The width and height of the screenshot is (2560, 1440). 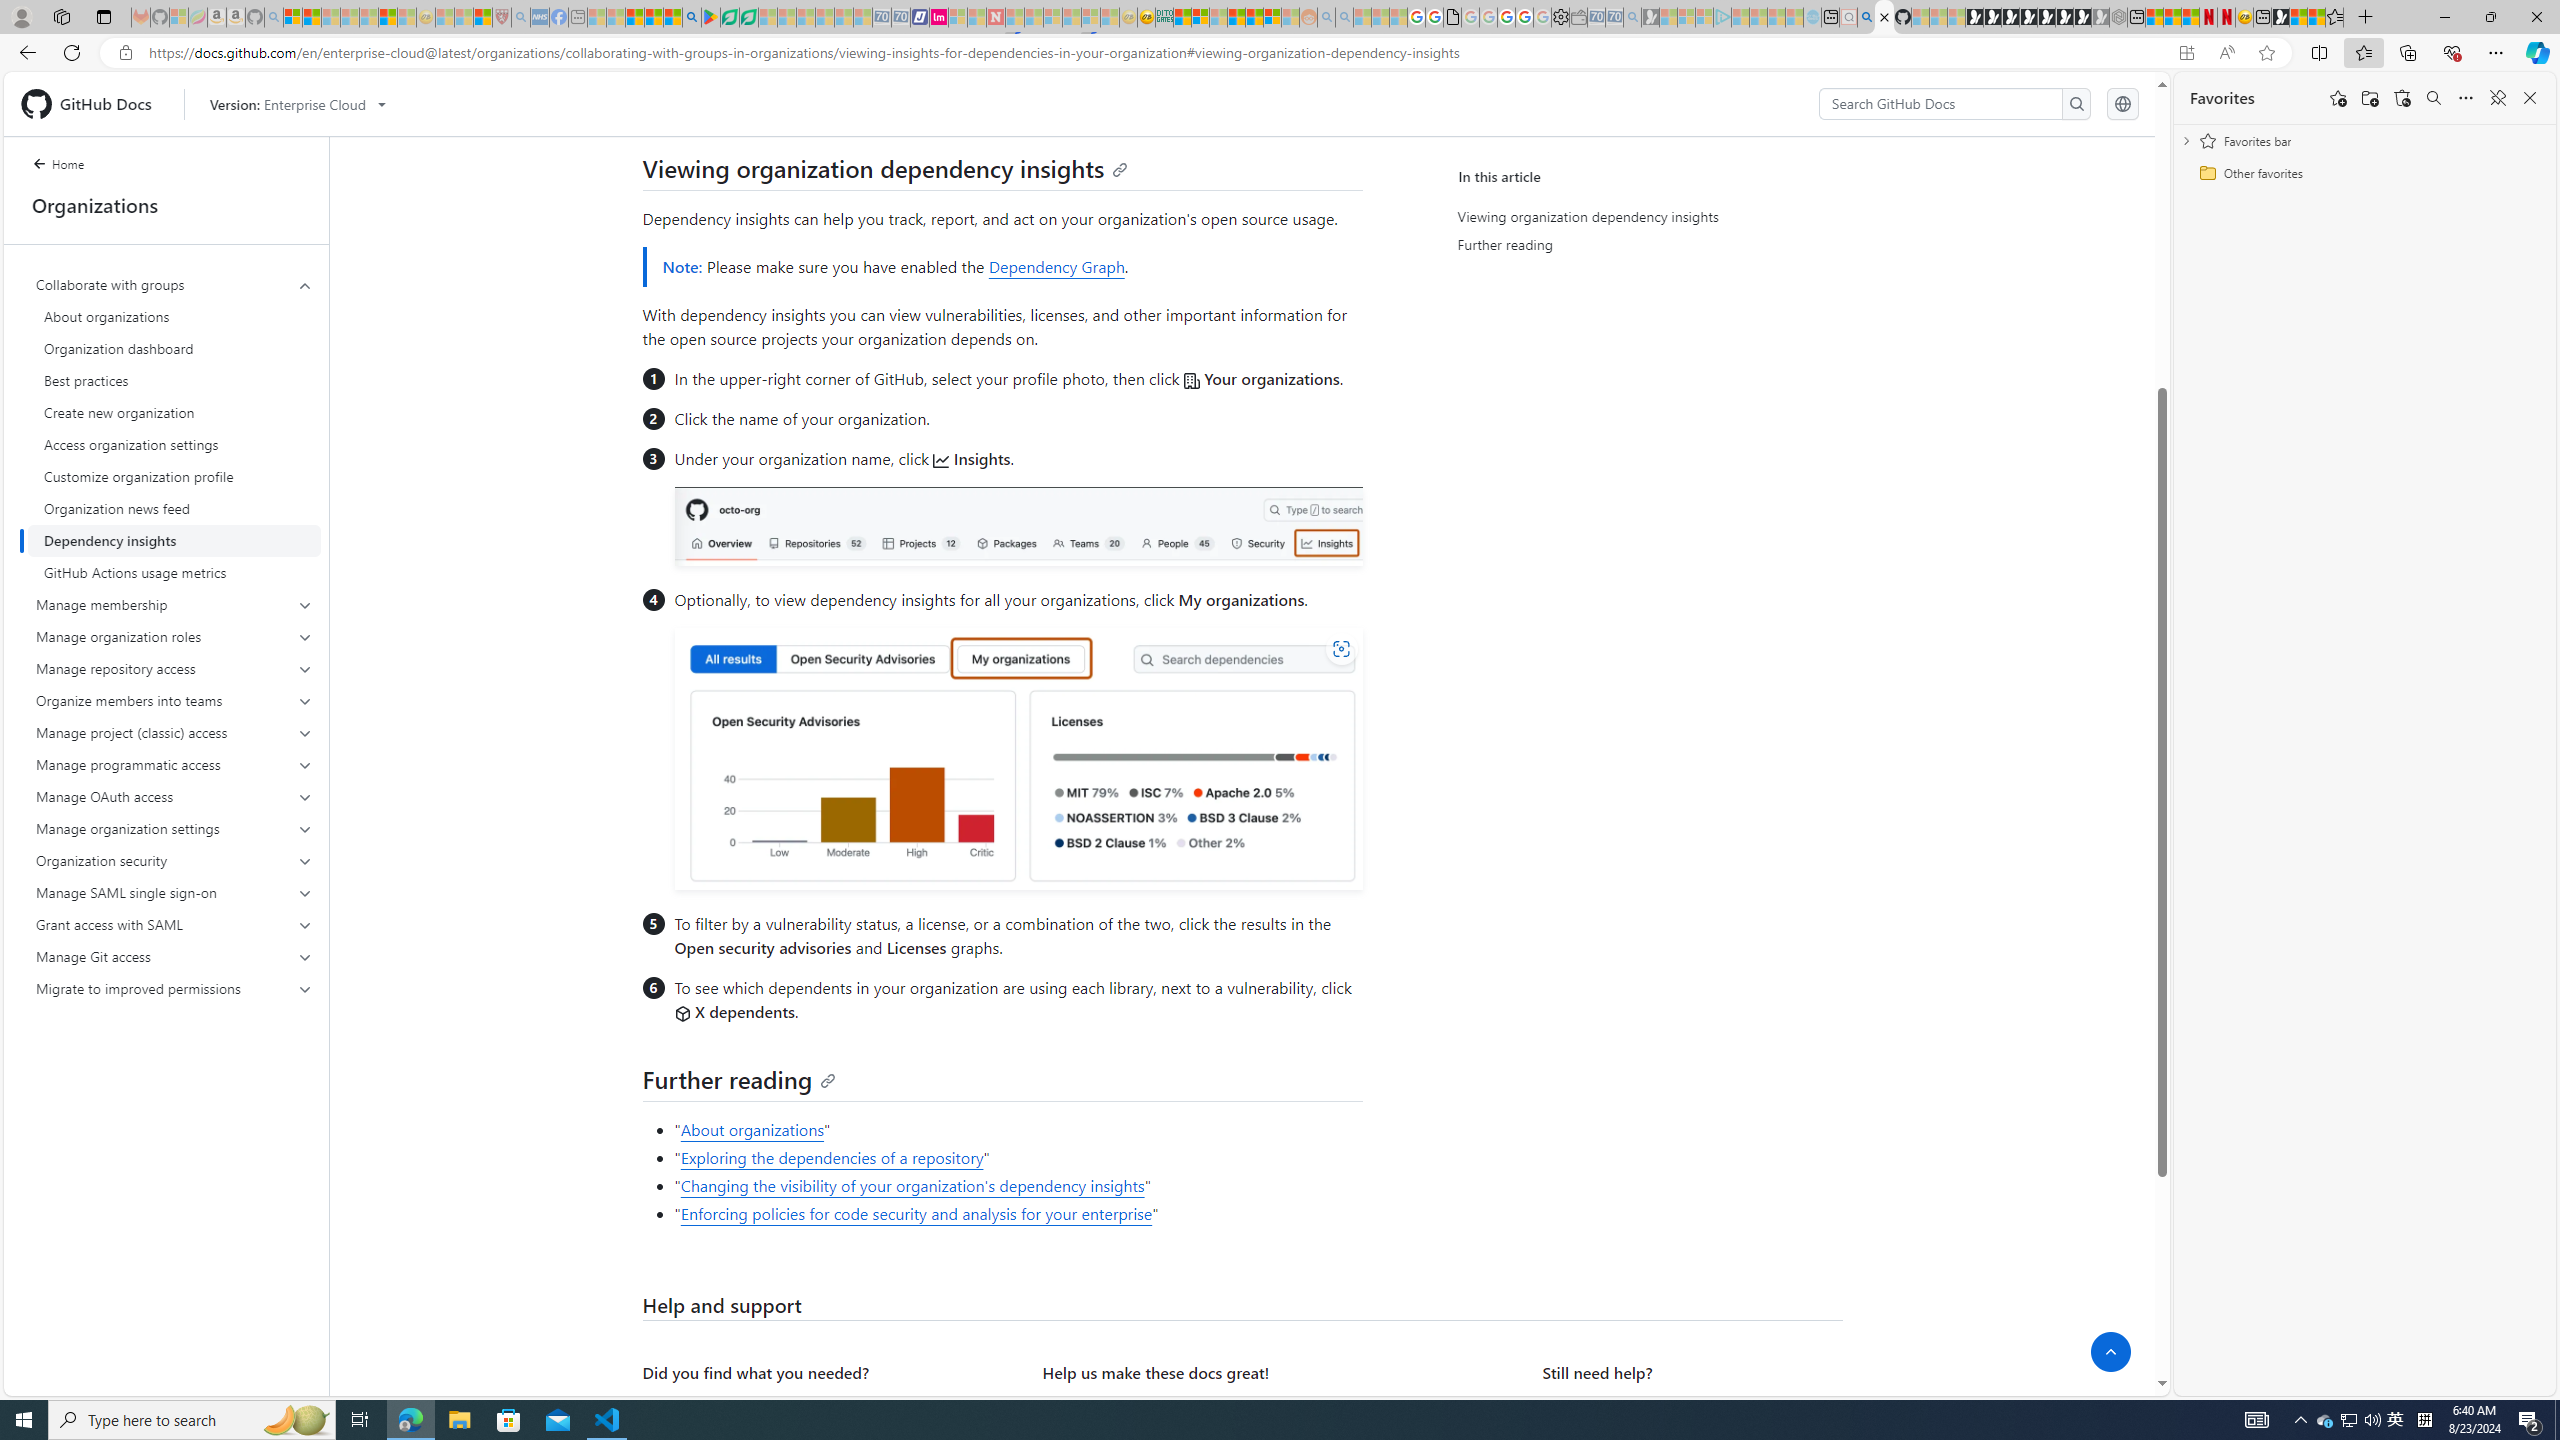 I want to click on Viewing organization dependency insights, so click(x=885, y=168).